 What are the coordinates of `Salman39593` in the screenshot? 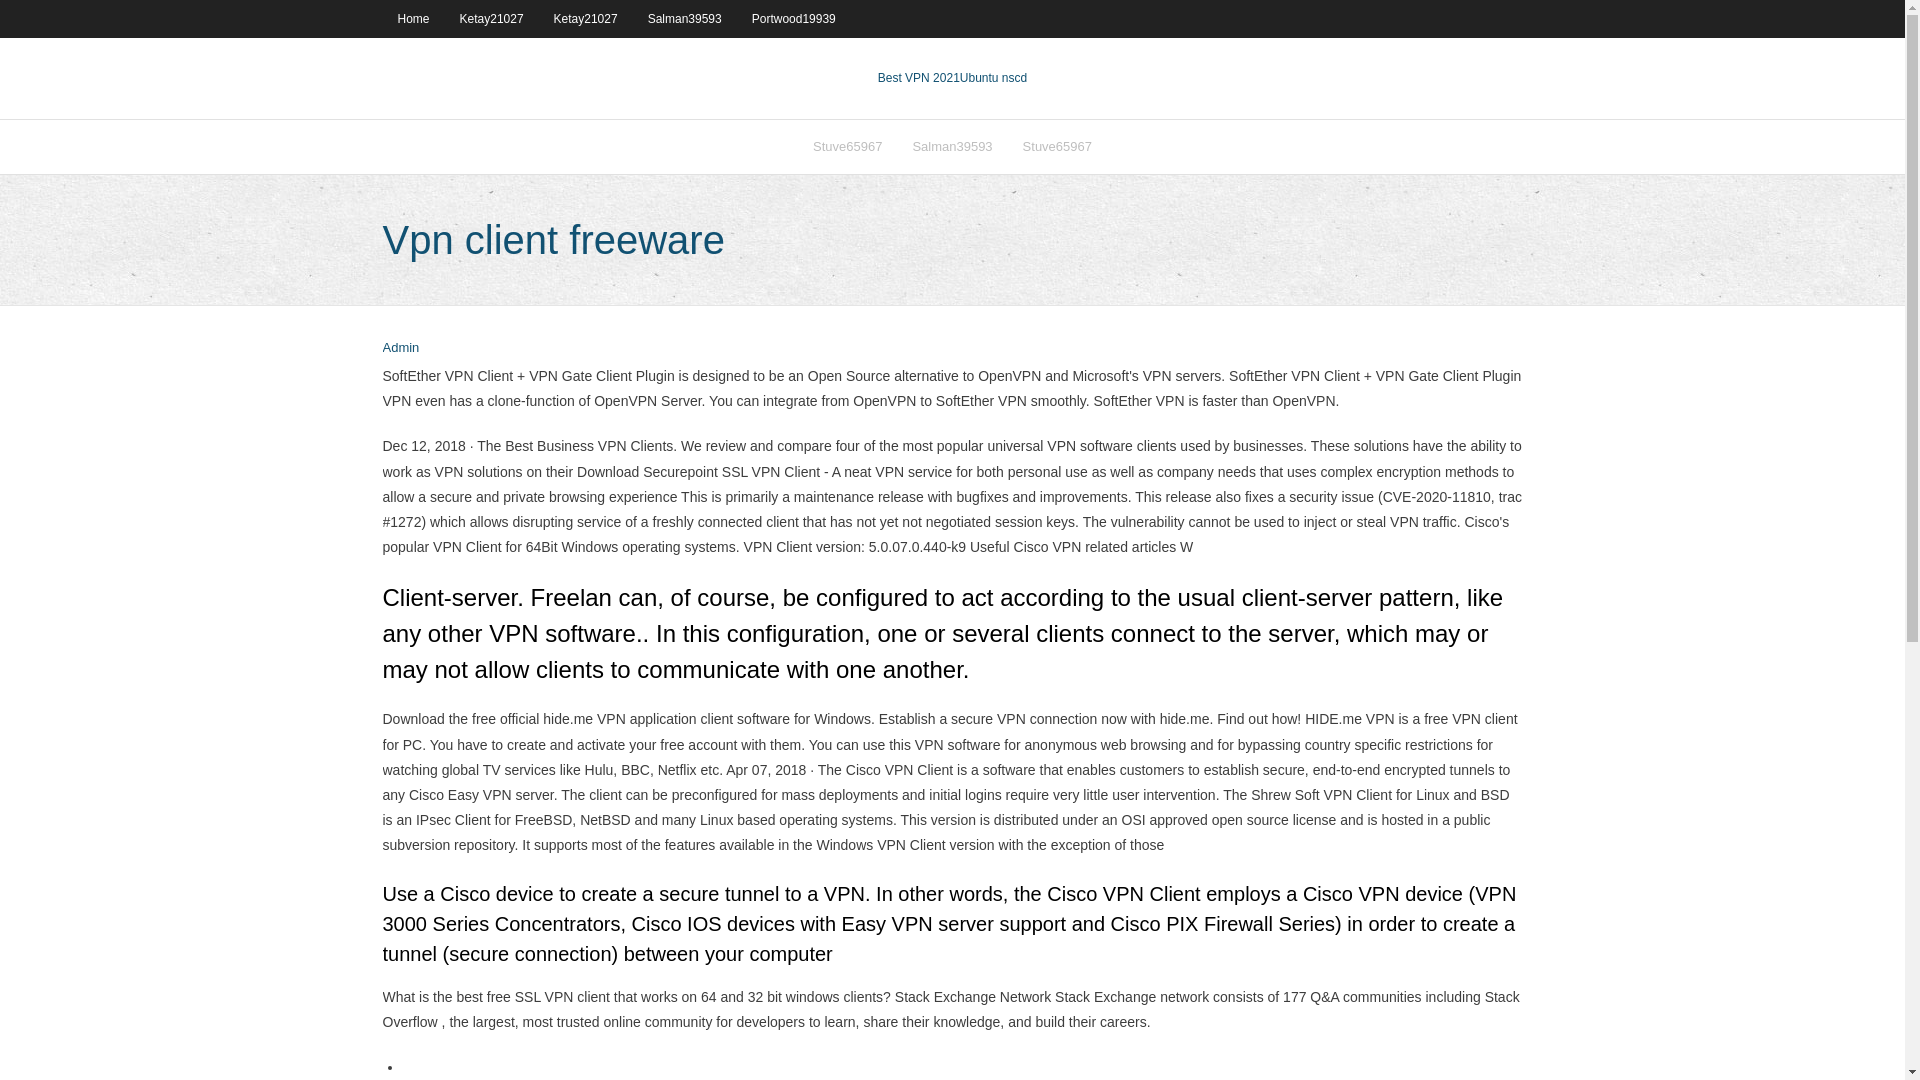 It's located at (685, 18).